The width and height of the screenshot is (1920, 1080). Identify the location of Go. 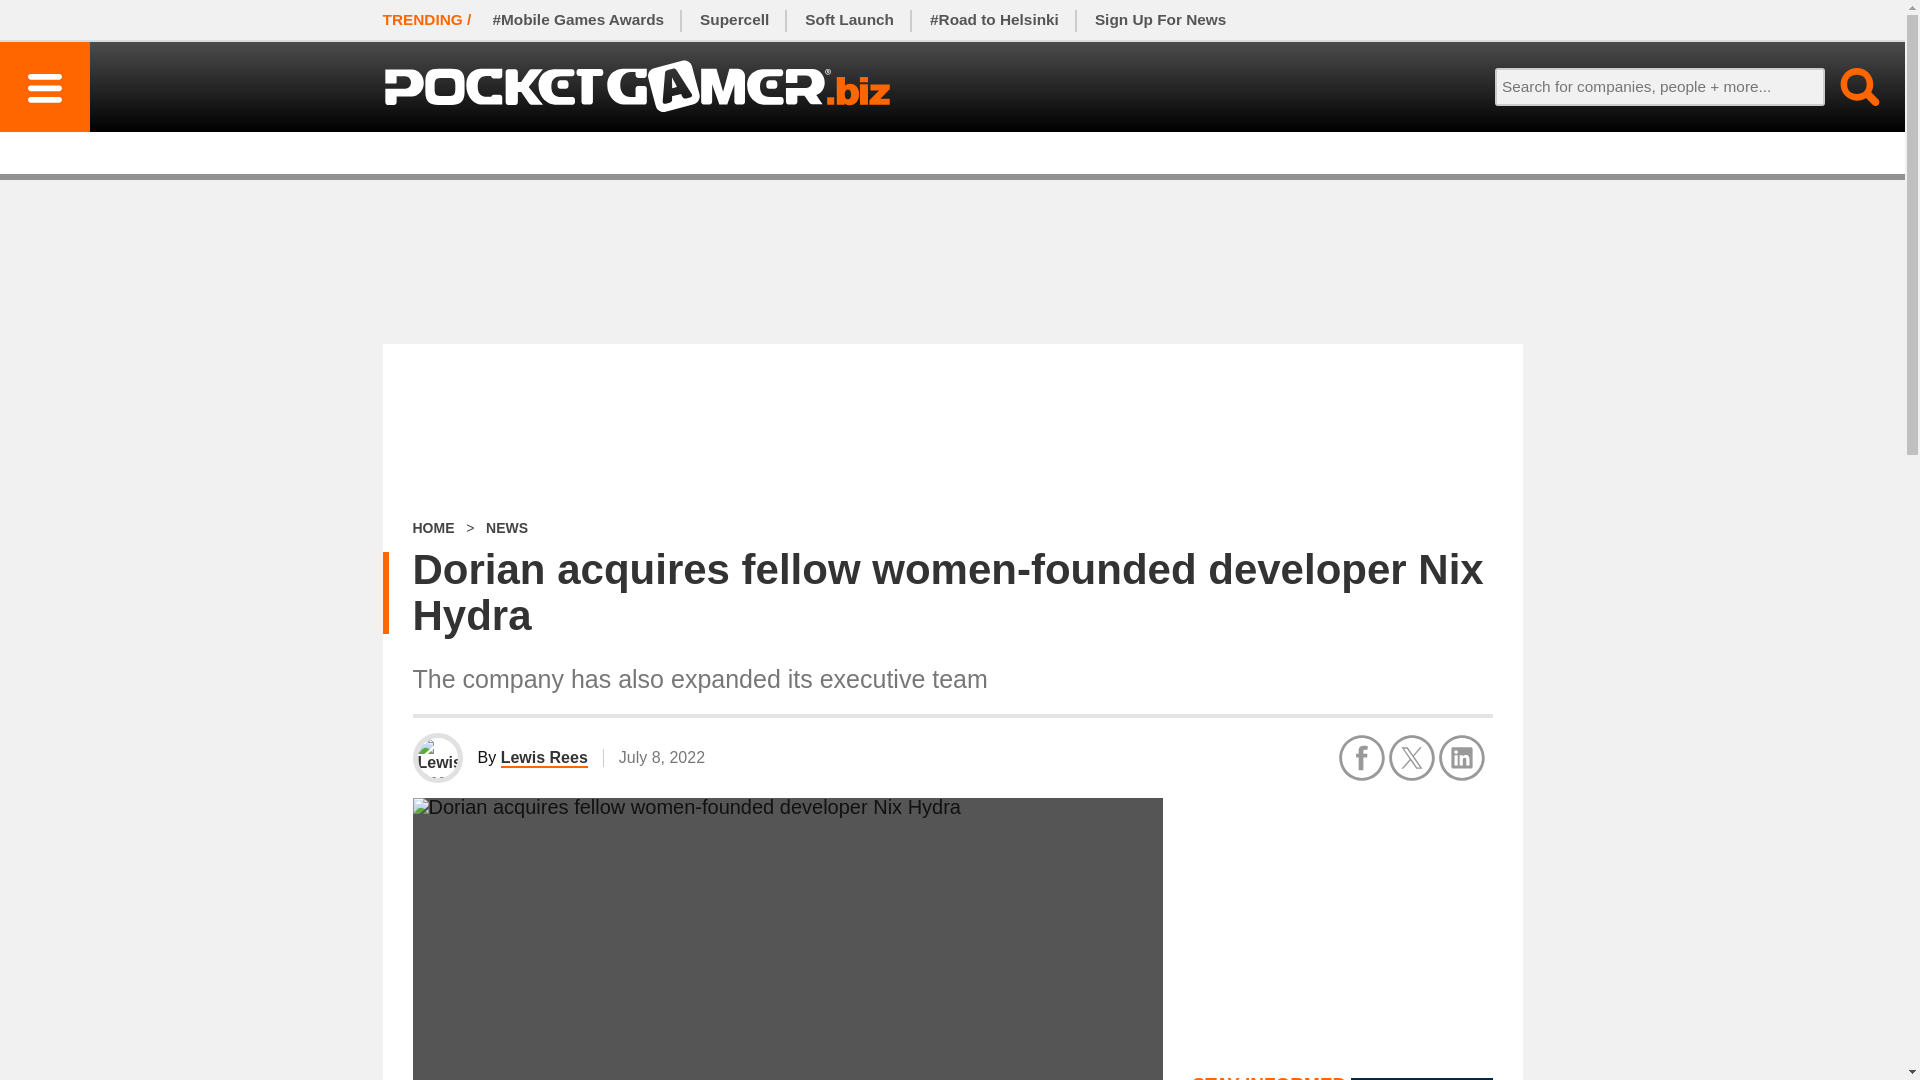
(1848, 86).